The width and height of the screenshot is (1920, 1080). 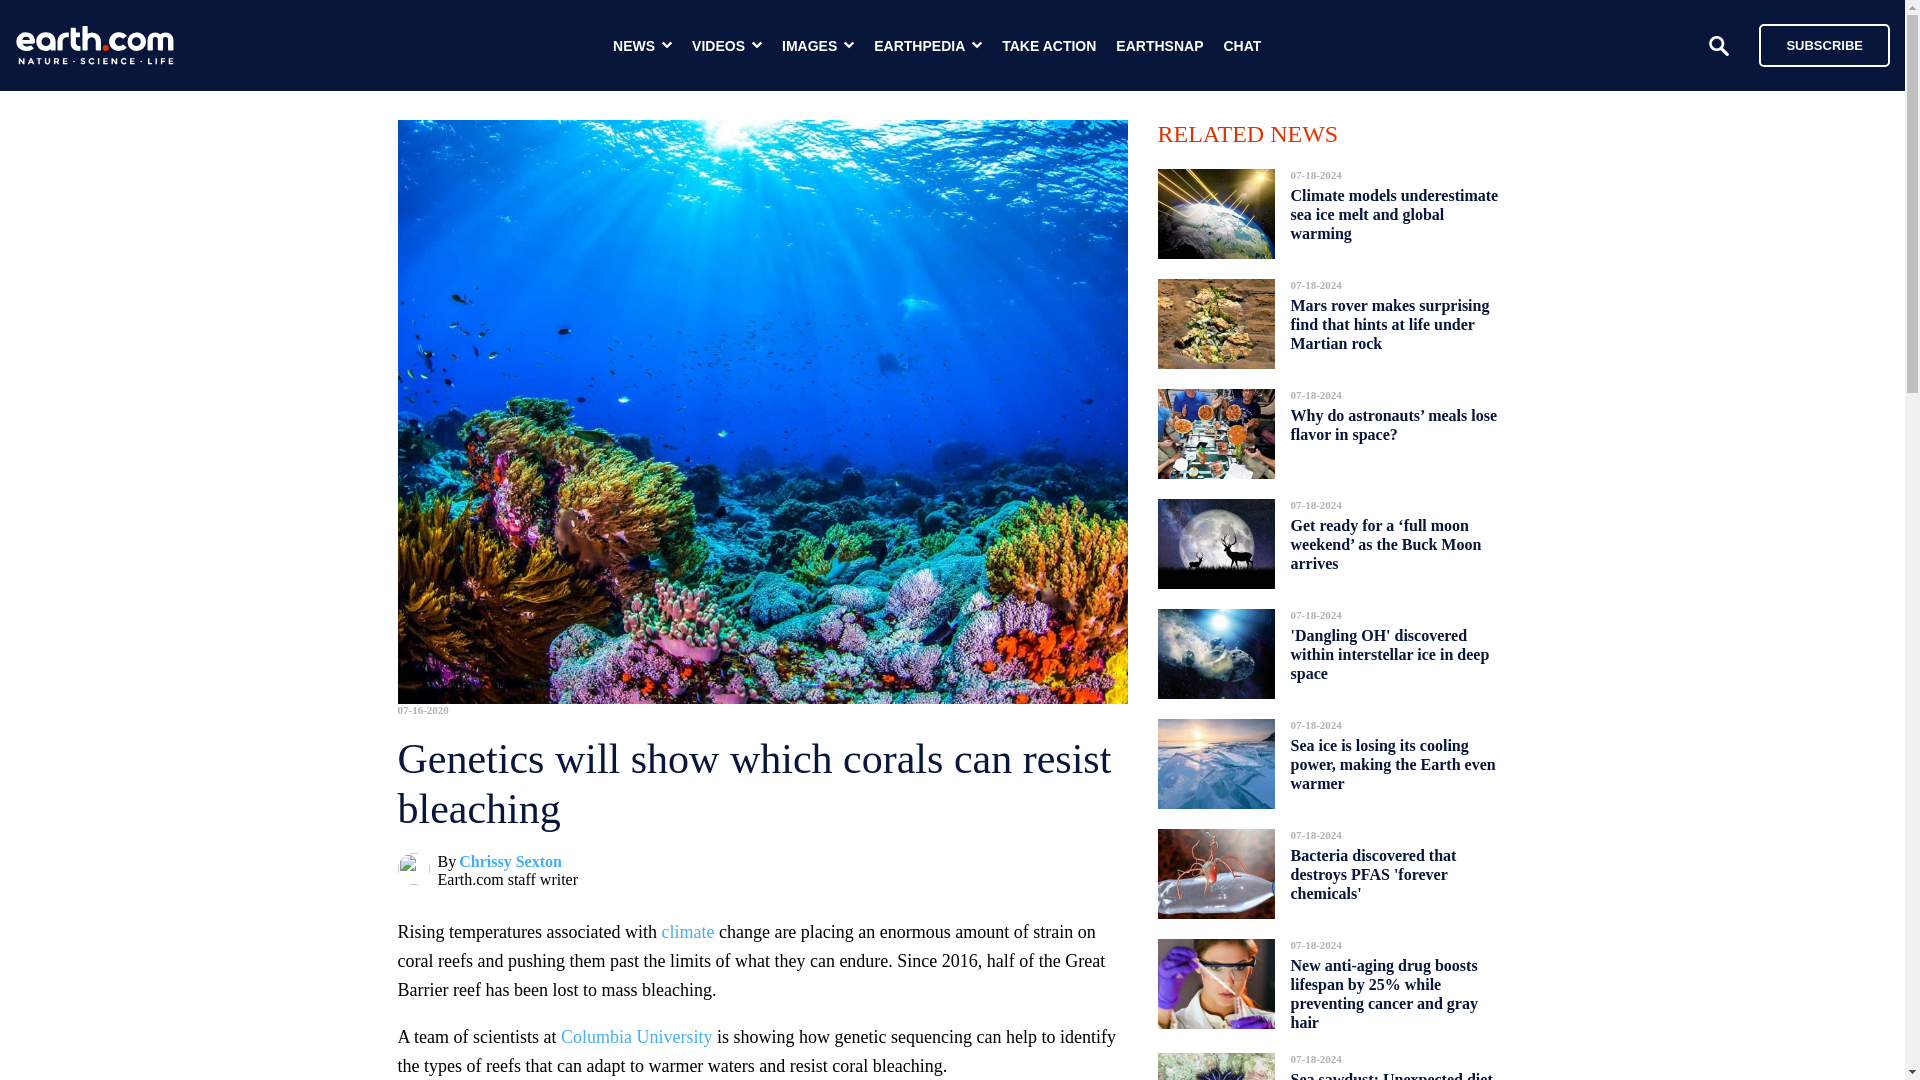 What do you see at coordinates (1390, 1070) in the screenshot?
I see `Sea sawdust: Unexpected diet of crown-of-thorns starfish` at bounding box center [1390, 1070].